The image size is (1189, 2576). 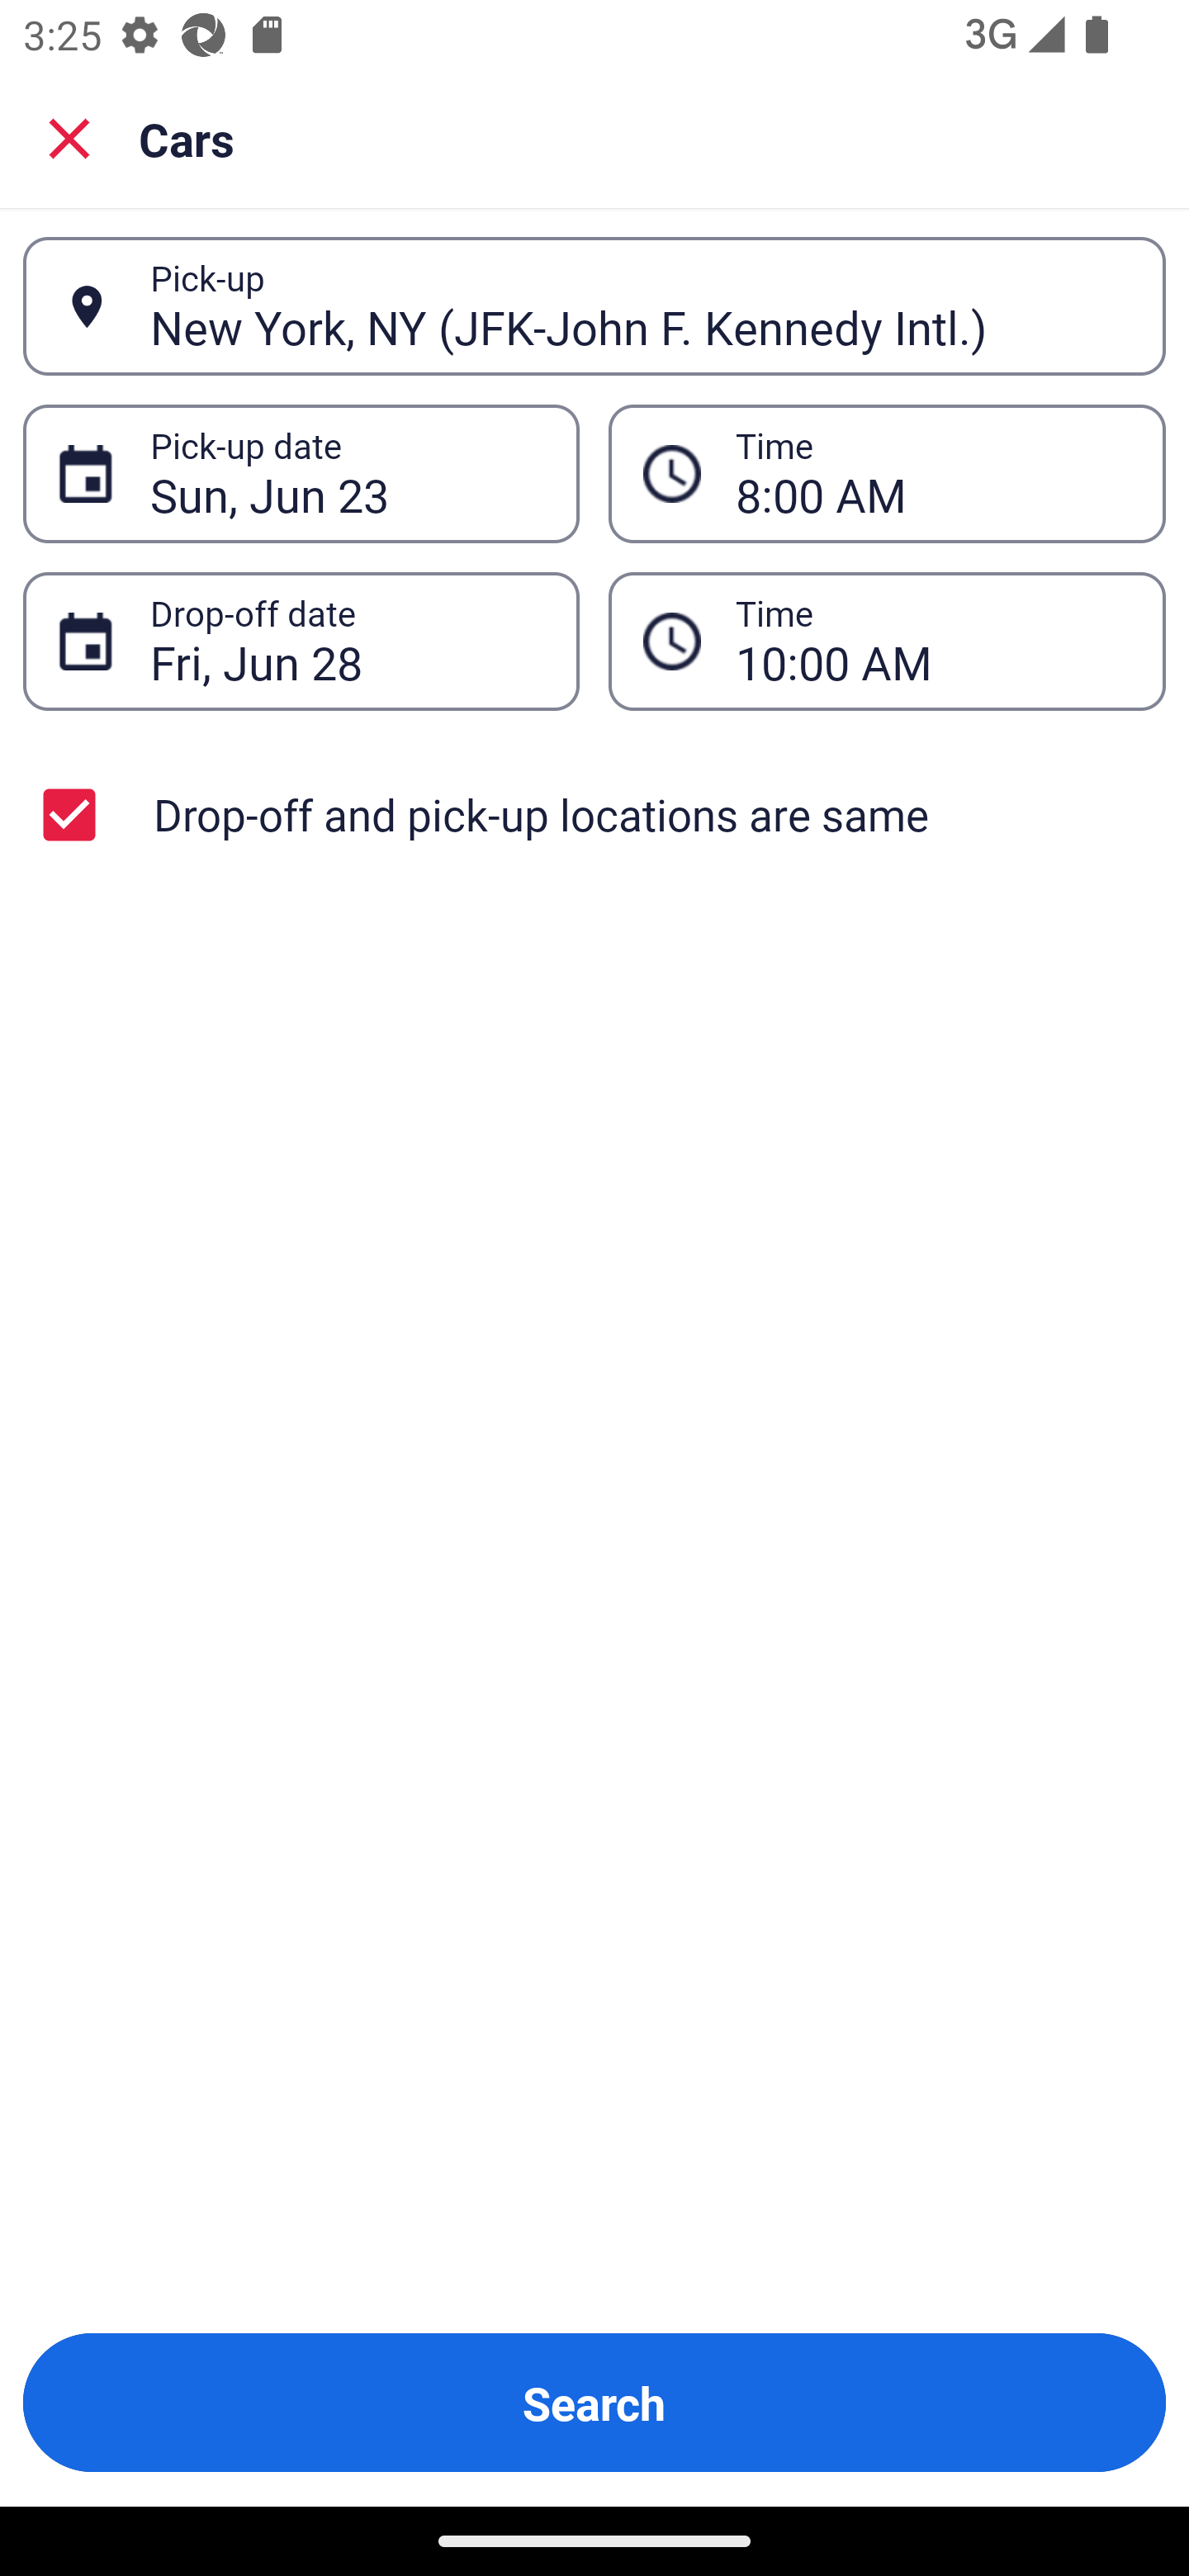 I want to click on Sun, Jun 23 Pick-up date, so click(x=301, y=474).